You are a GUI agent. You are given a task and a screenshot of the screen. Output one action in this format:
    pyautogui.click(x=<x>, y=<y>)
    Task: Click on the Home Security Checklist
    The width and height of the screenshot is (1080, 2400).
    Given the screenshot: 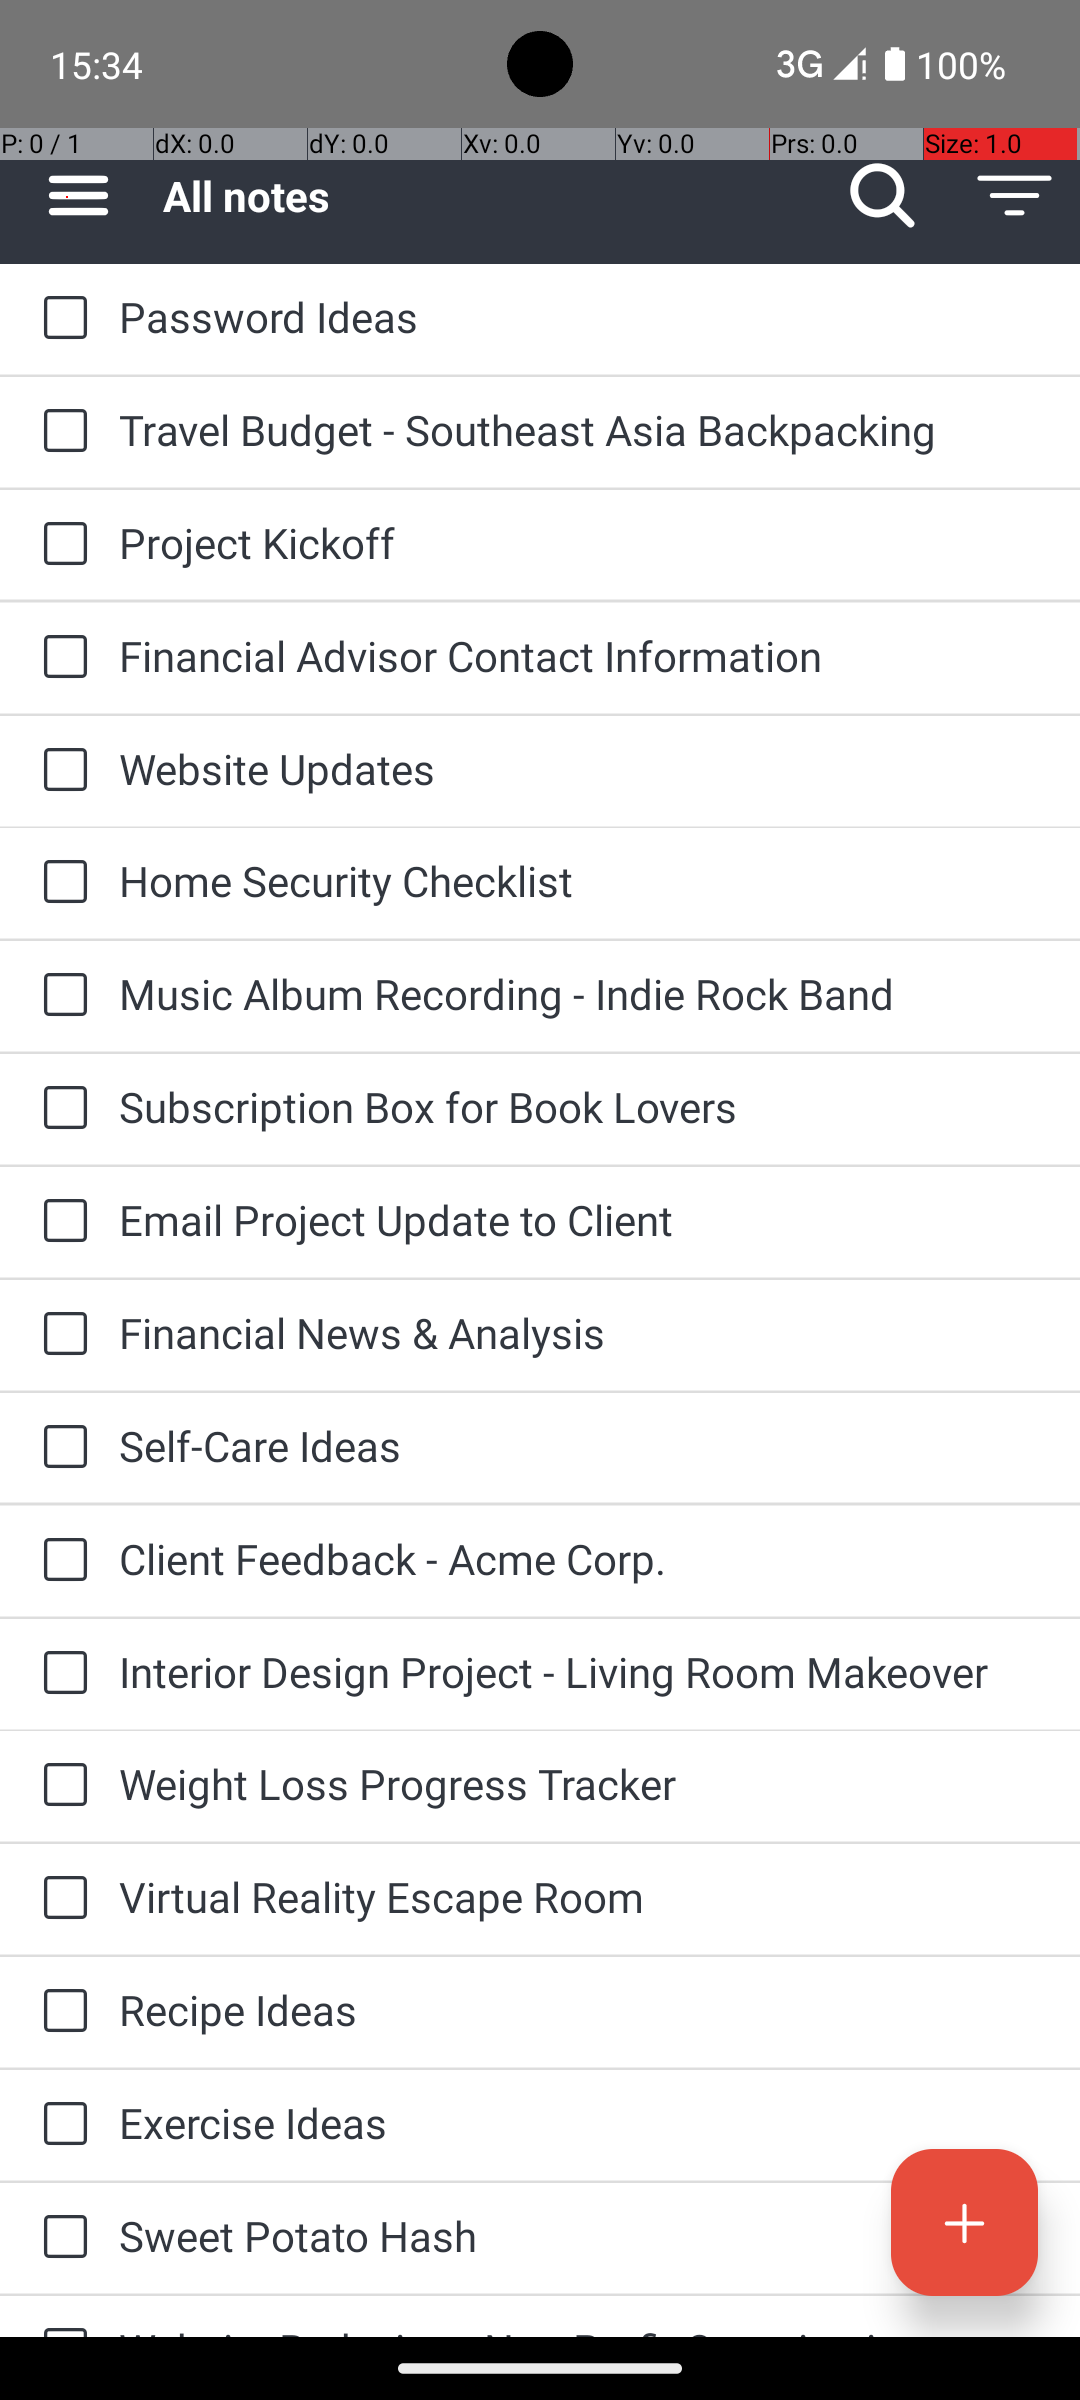 What is the action you would take?
    pyautogui.click(x=580, y=880)
    